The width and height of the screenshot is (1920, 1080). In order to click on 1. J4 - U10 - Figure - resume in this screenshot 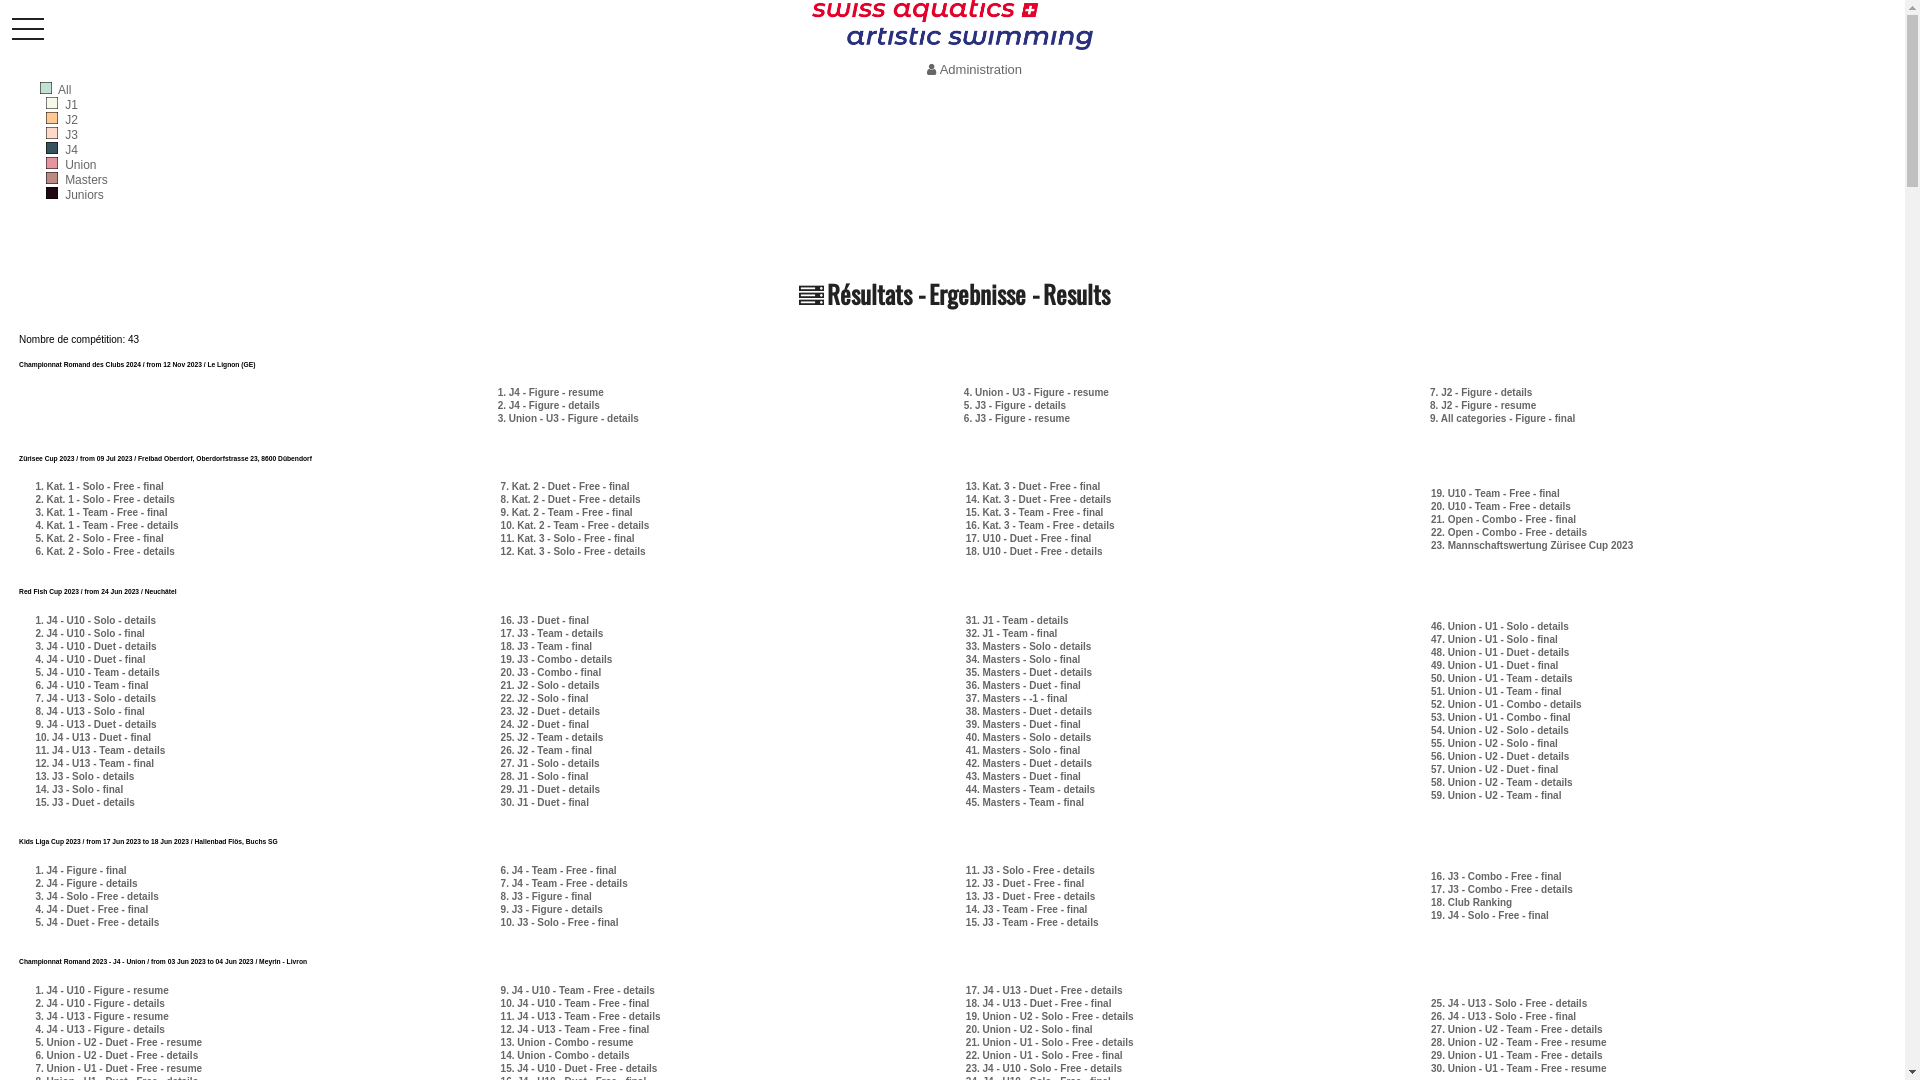, I will do `click(102, 990)`.